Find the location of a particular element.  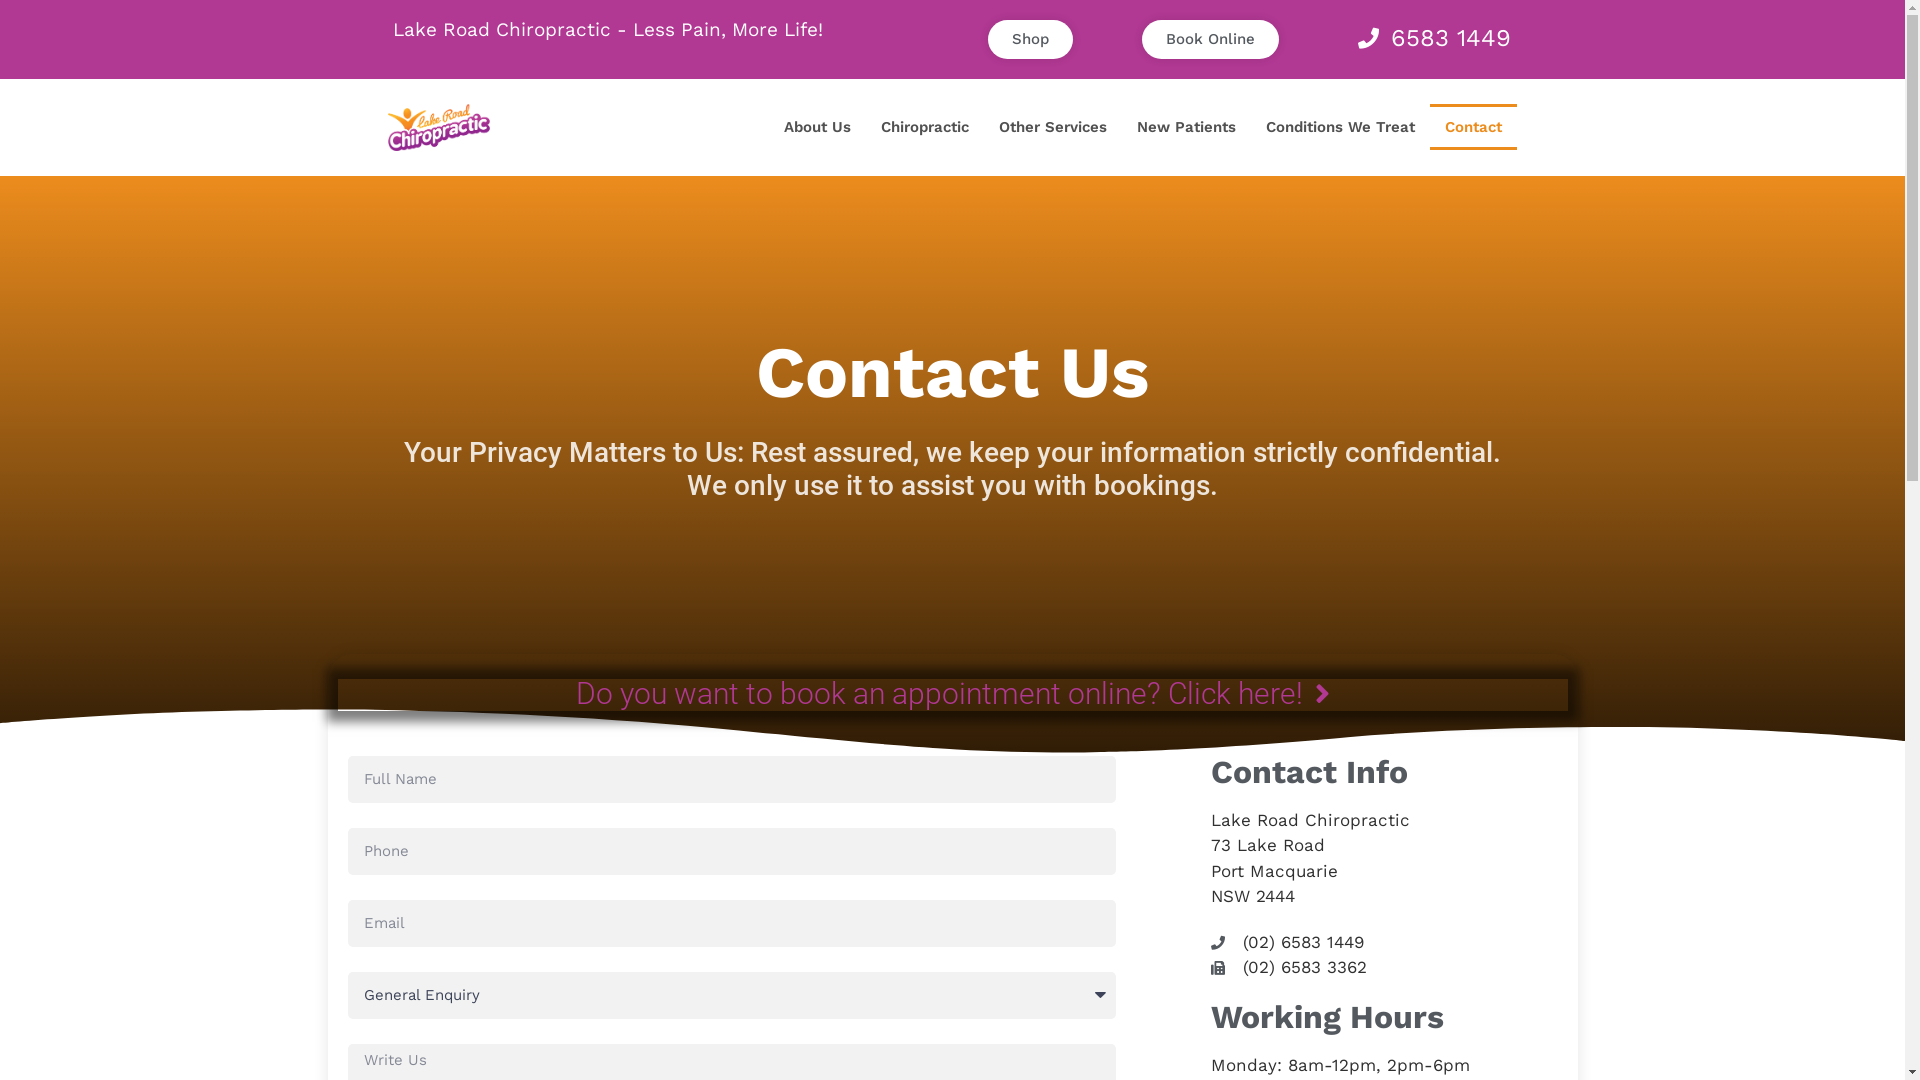

Contact is located at coordinates (1474, 127).